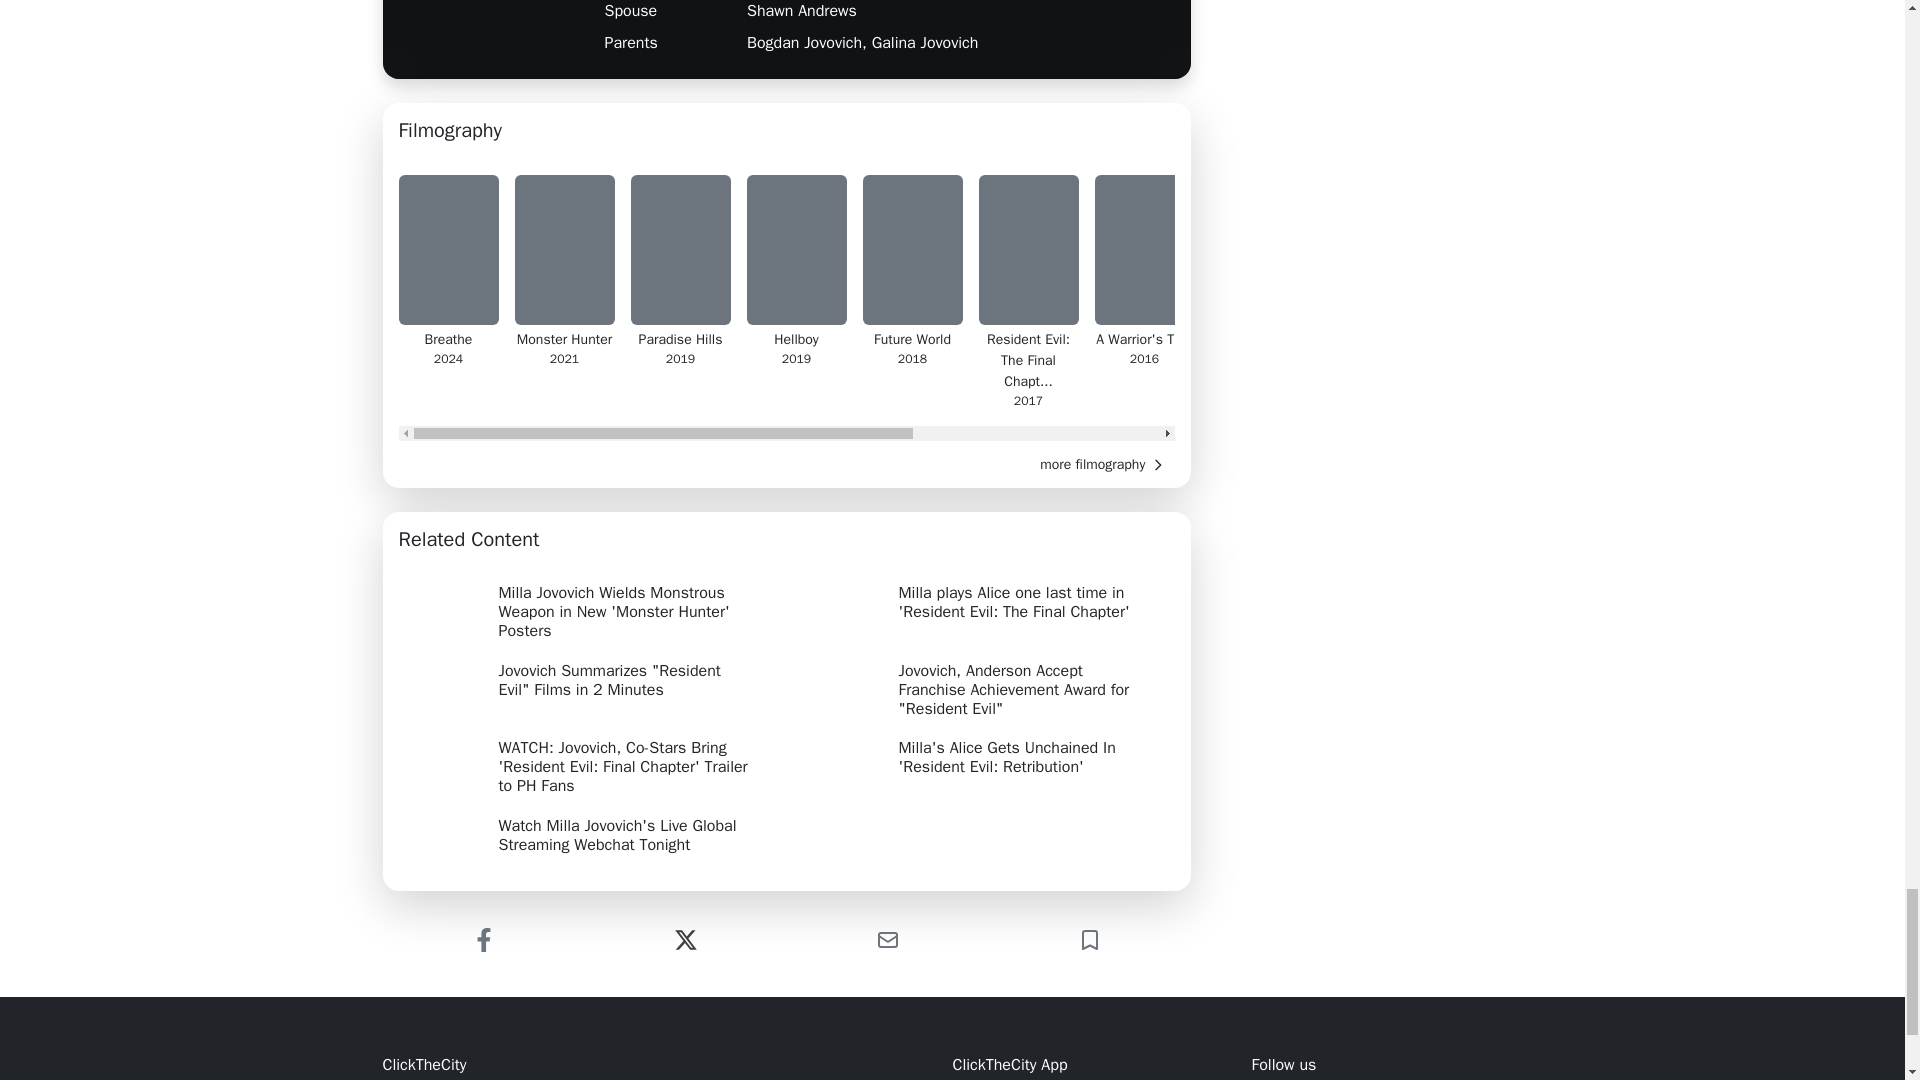 This screenshot has width=1920, height=1080. I want to click on Watch Milla Jovovich's Live Global Streaming Webchat Tonight, so click(585, 836).